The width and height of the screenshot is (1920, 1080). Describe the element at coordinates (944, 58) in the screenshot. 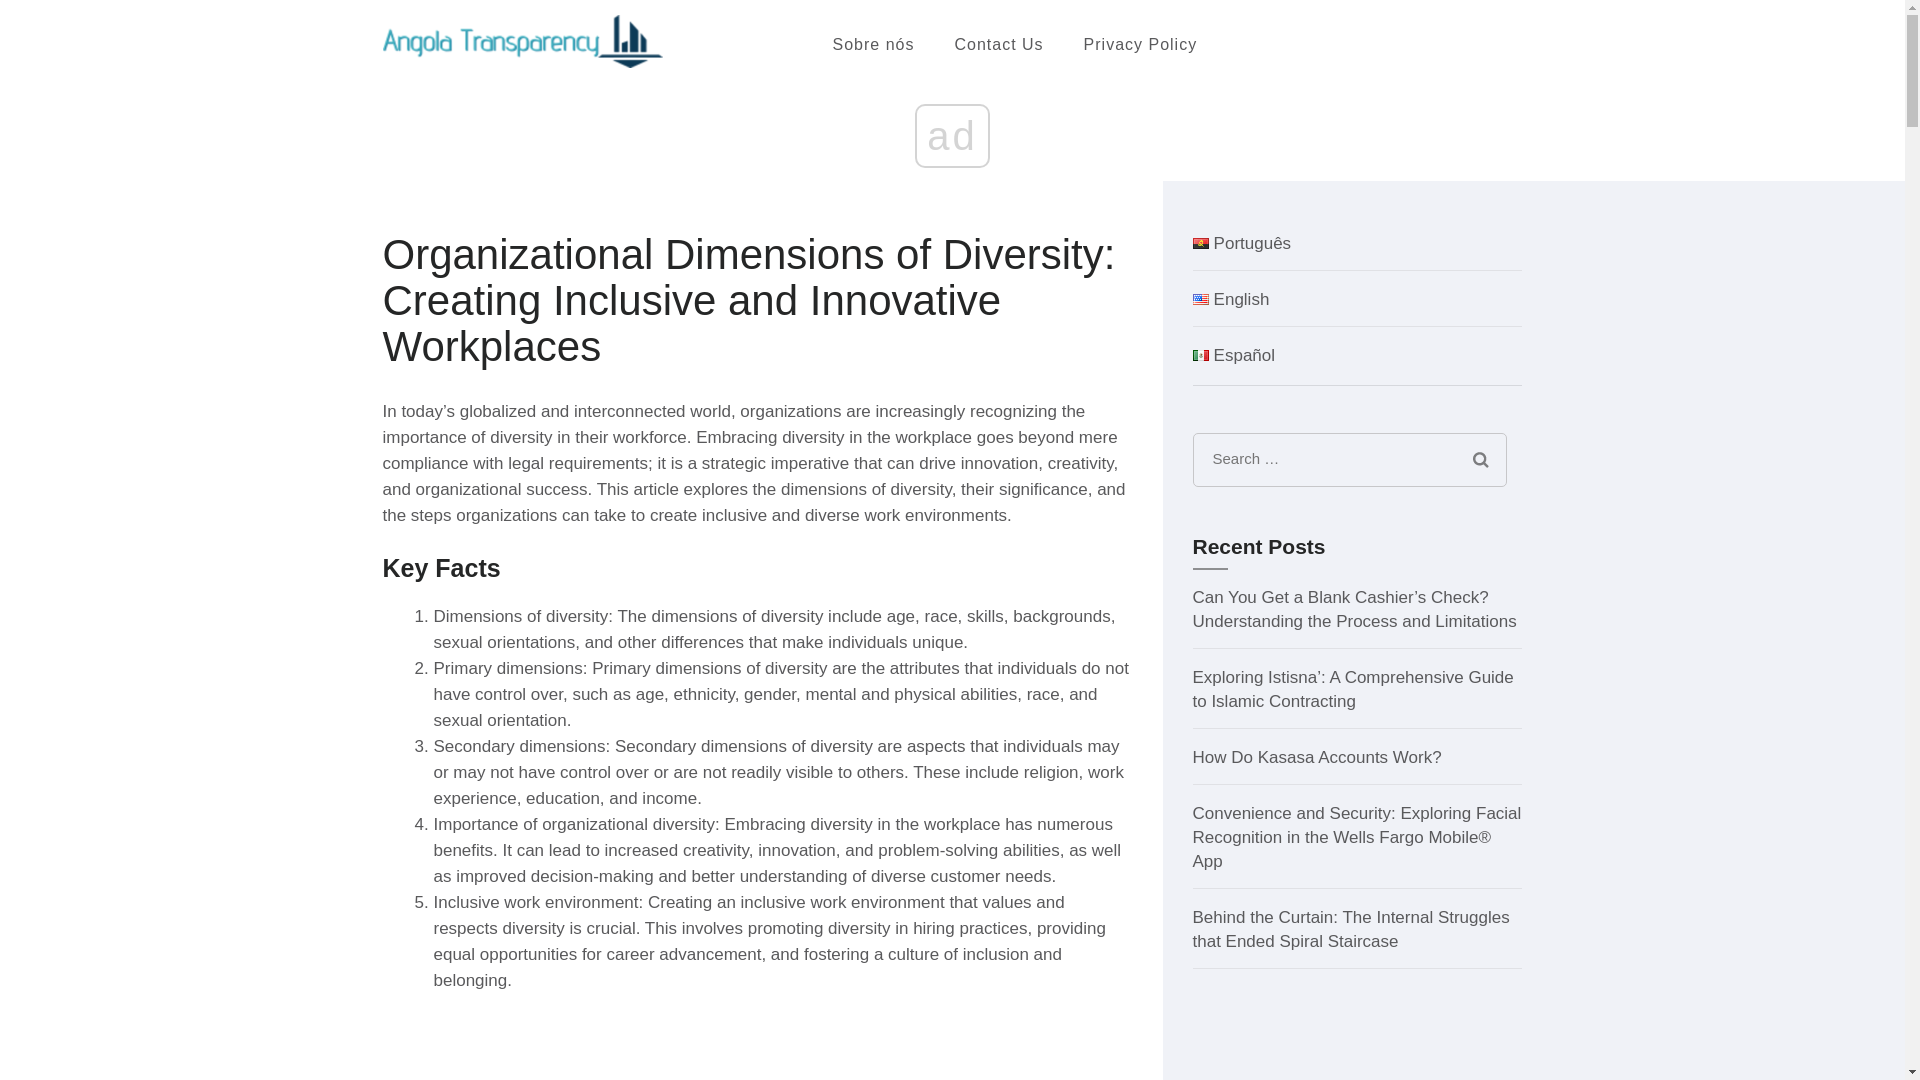

I see `Angola Transparency` at that location.